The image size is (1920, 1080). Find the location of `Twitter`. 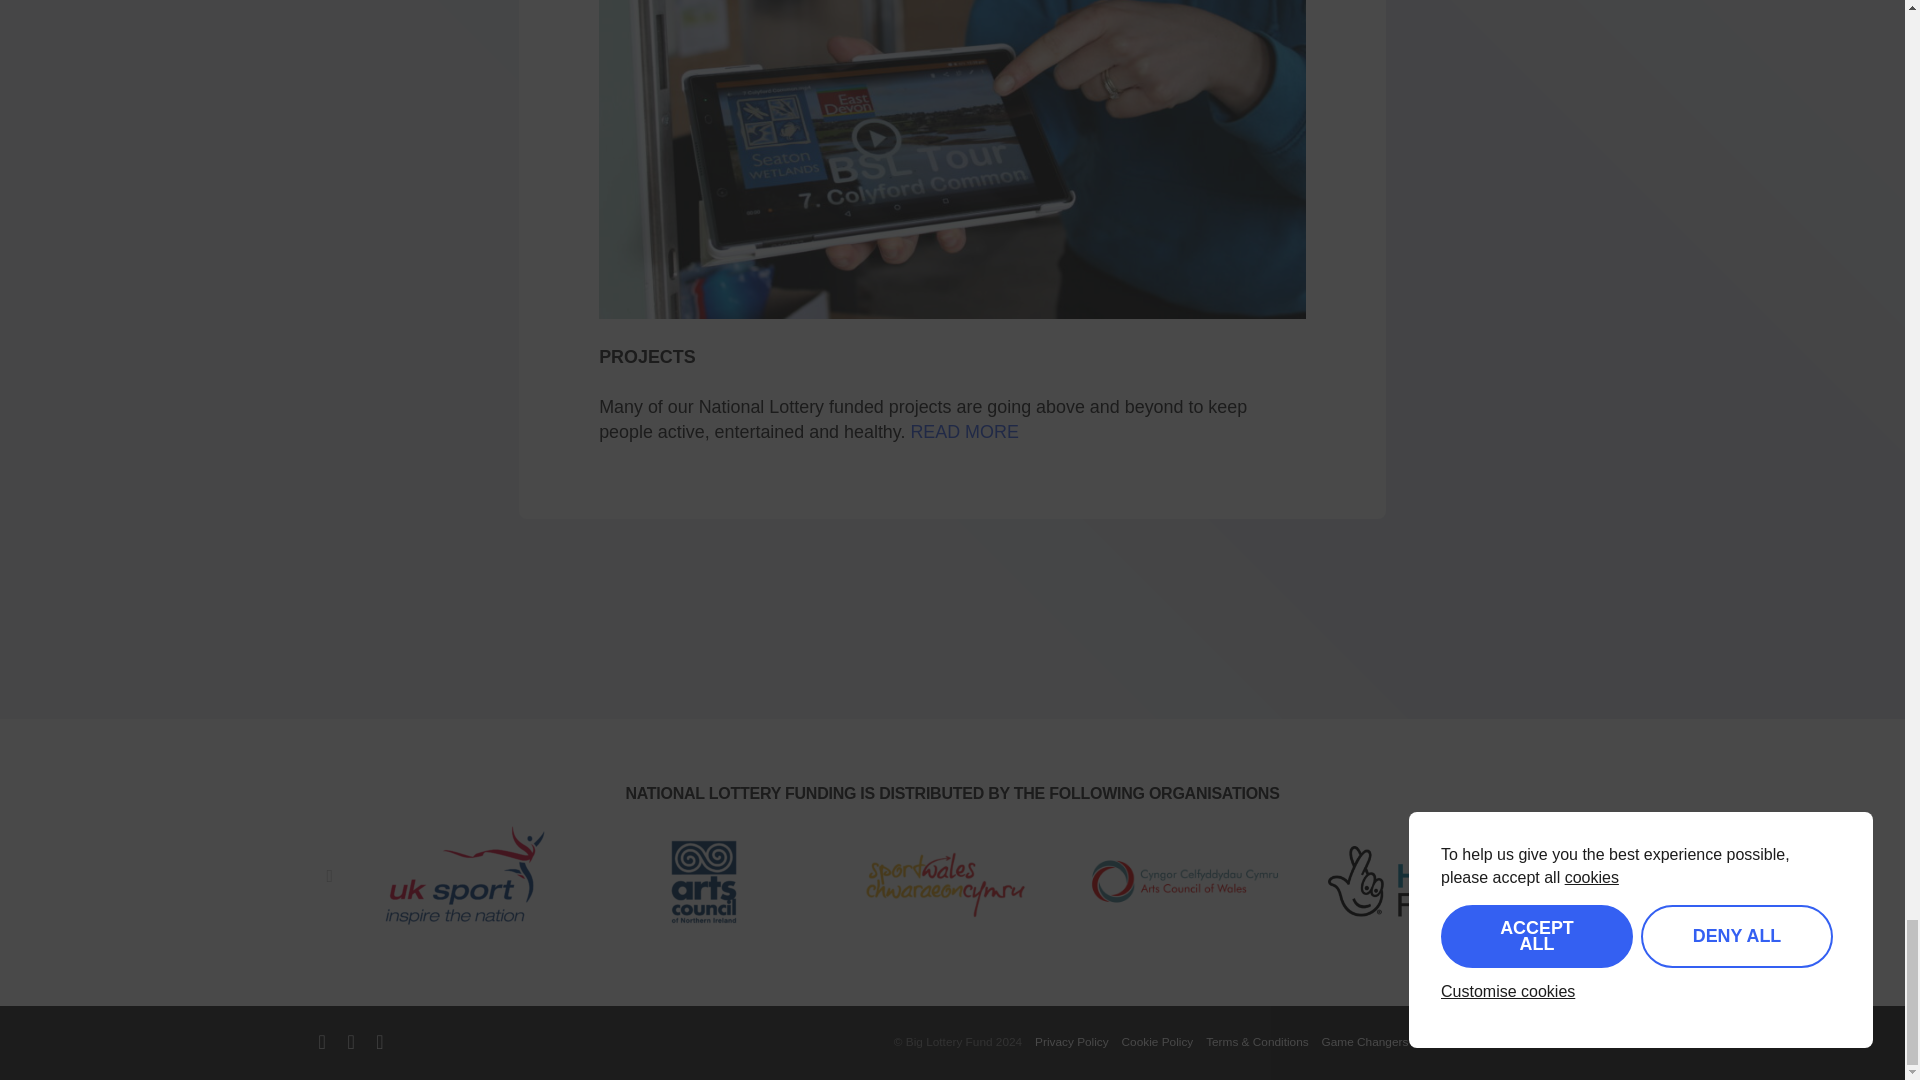

Twitter is located at coordinates (321, 1040).